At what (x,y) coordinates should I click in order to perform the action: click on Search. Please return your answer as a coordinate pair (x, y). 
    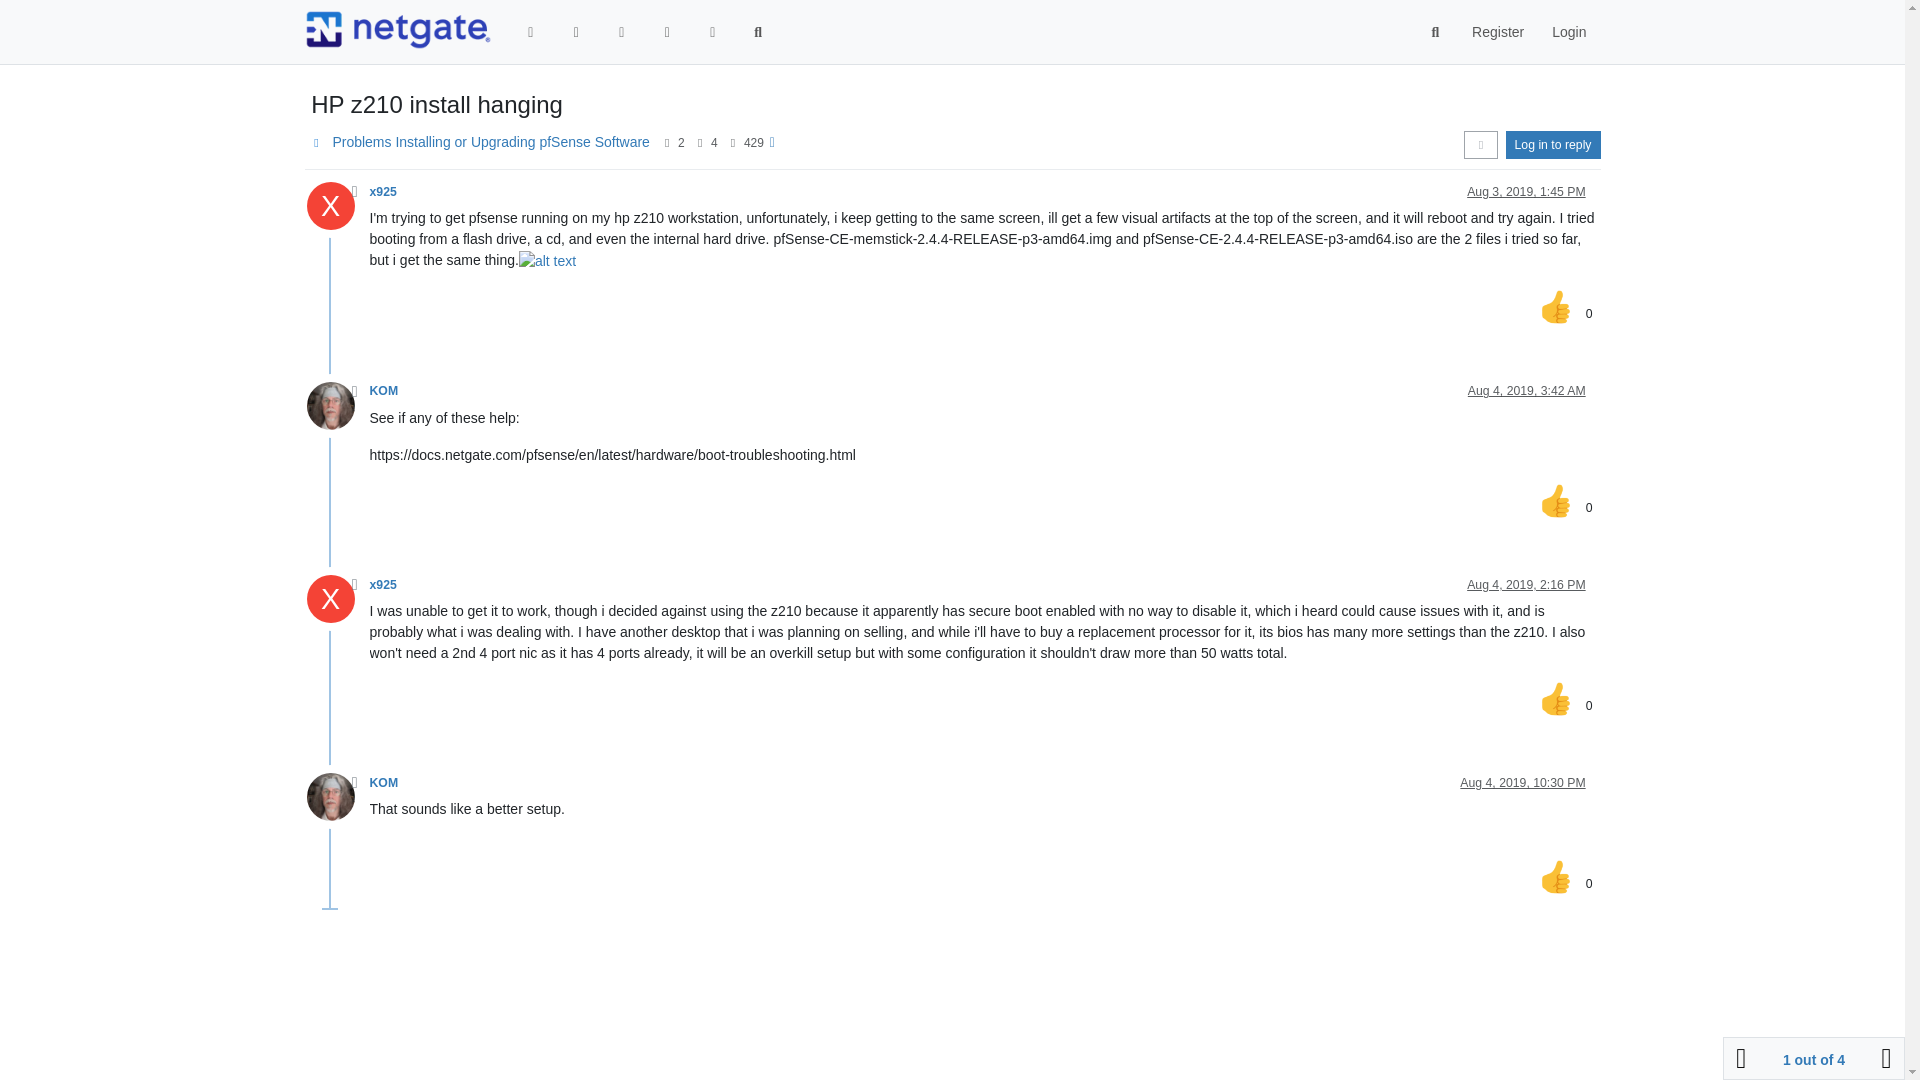
    Looking at the image, I should click on (1436, 32).